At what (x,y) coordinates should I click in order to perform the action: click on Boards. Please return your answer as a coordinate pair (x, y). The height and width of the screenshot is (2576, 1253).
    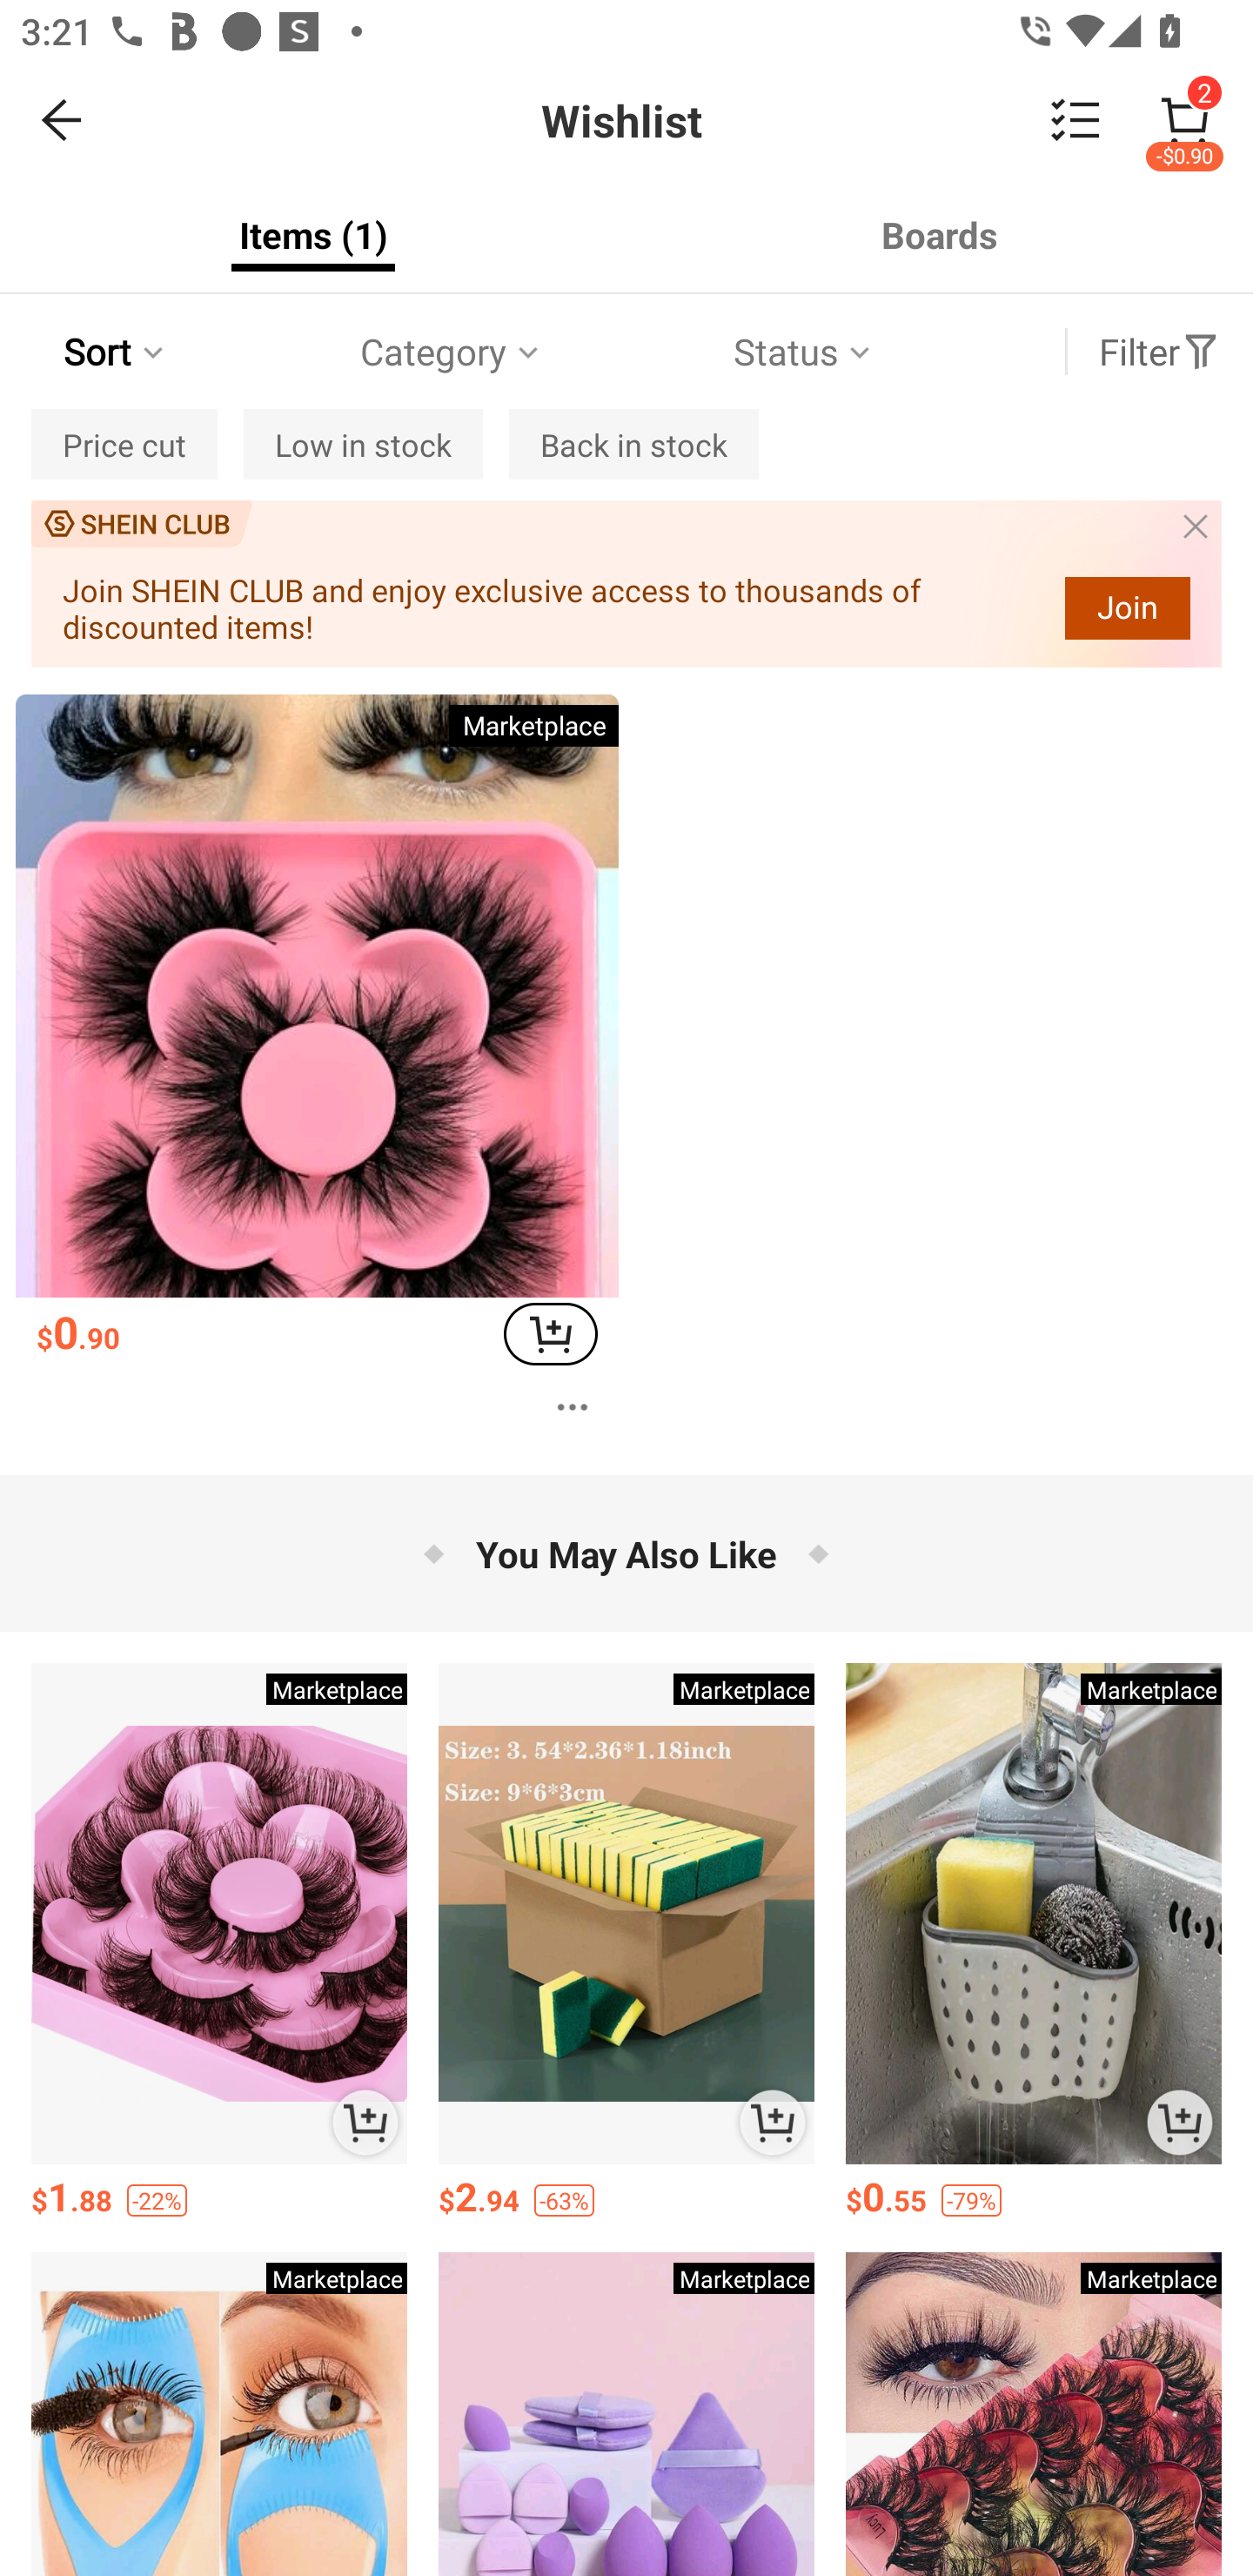
    Looking at the image, I should click on (940, 235).